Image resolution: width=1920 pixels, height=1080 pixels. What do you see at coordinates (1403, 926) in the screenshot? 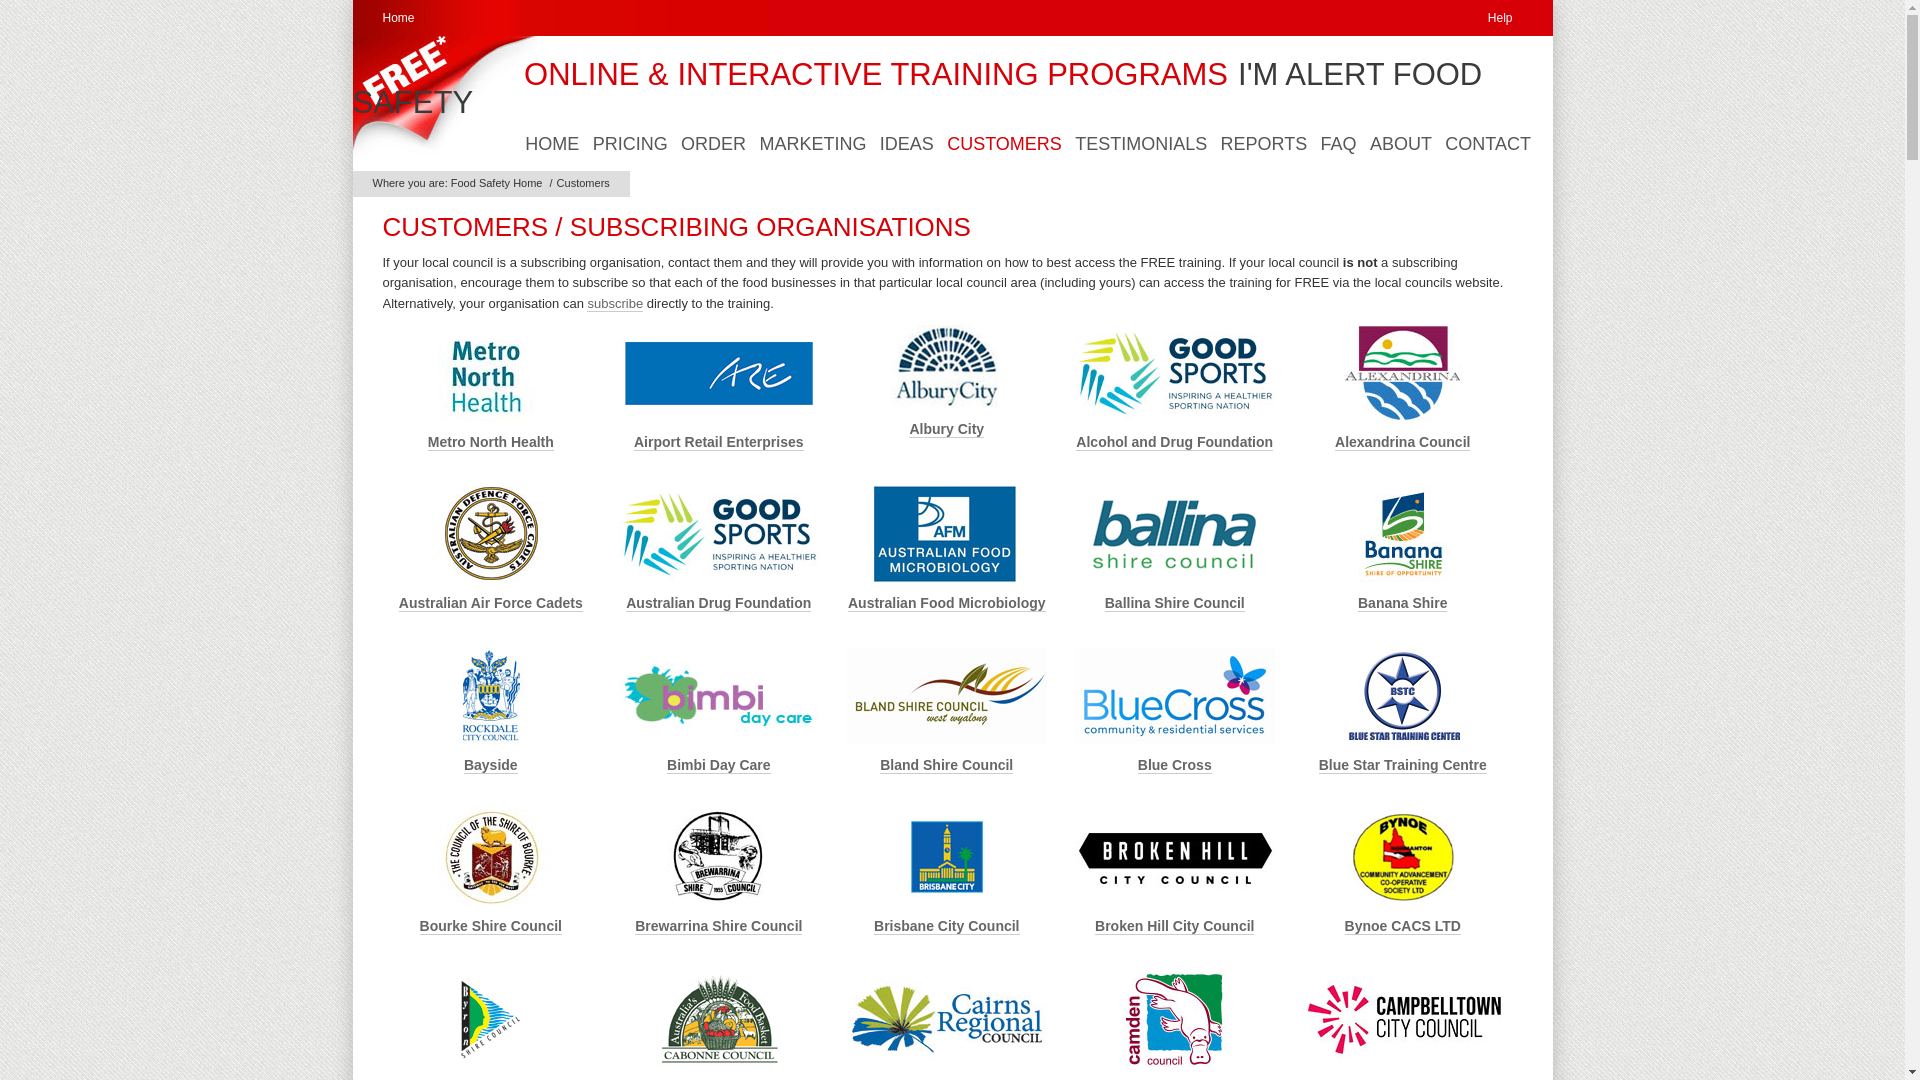
I see `Bynoe CACS LTD` at bounding box center [1403, 926].